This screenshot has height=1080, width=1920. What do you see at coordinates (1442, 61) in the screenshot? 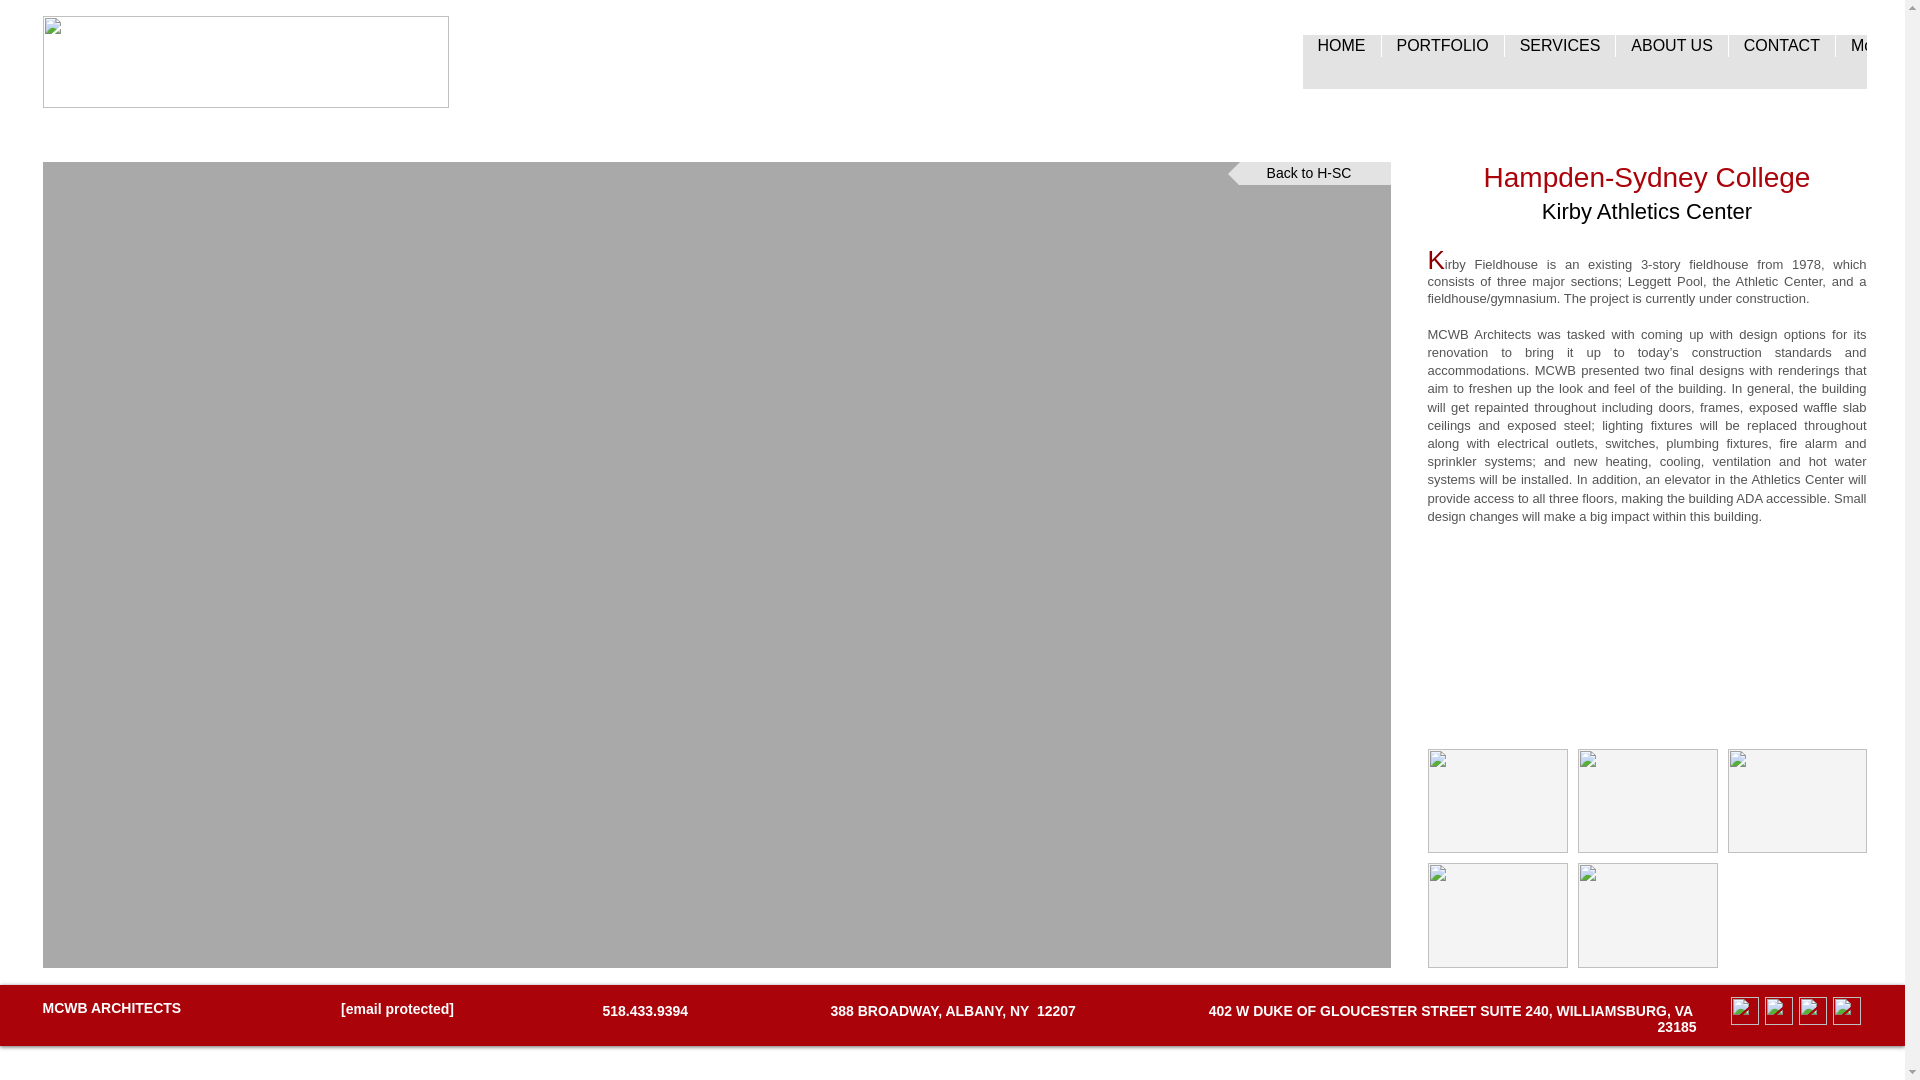
I see `PORTFOLIO` at bounding box center [1442, 61].